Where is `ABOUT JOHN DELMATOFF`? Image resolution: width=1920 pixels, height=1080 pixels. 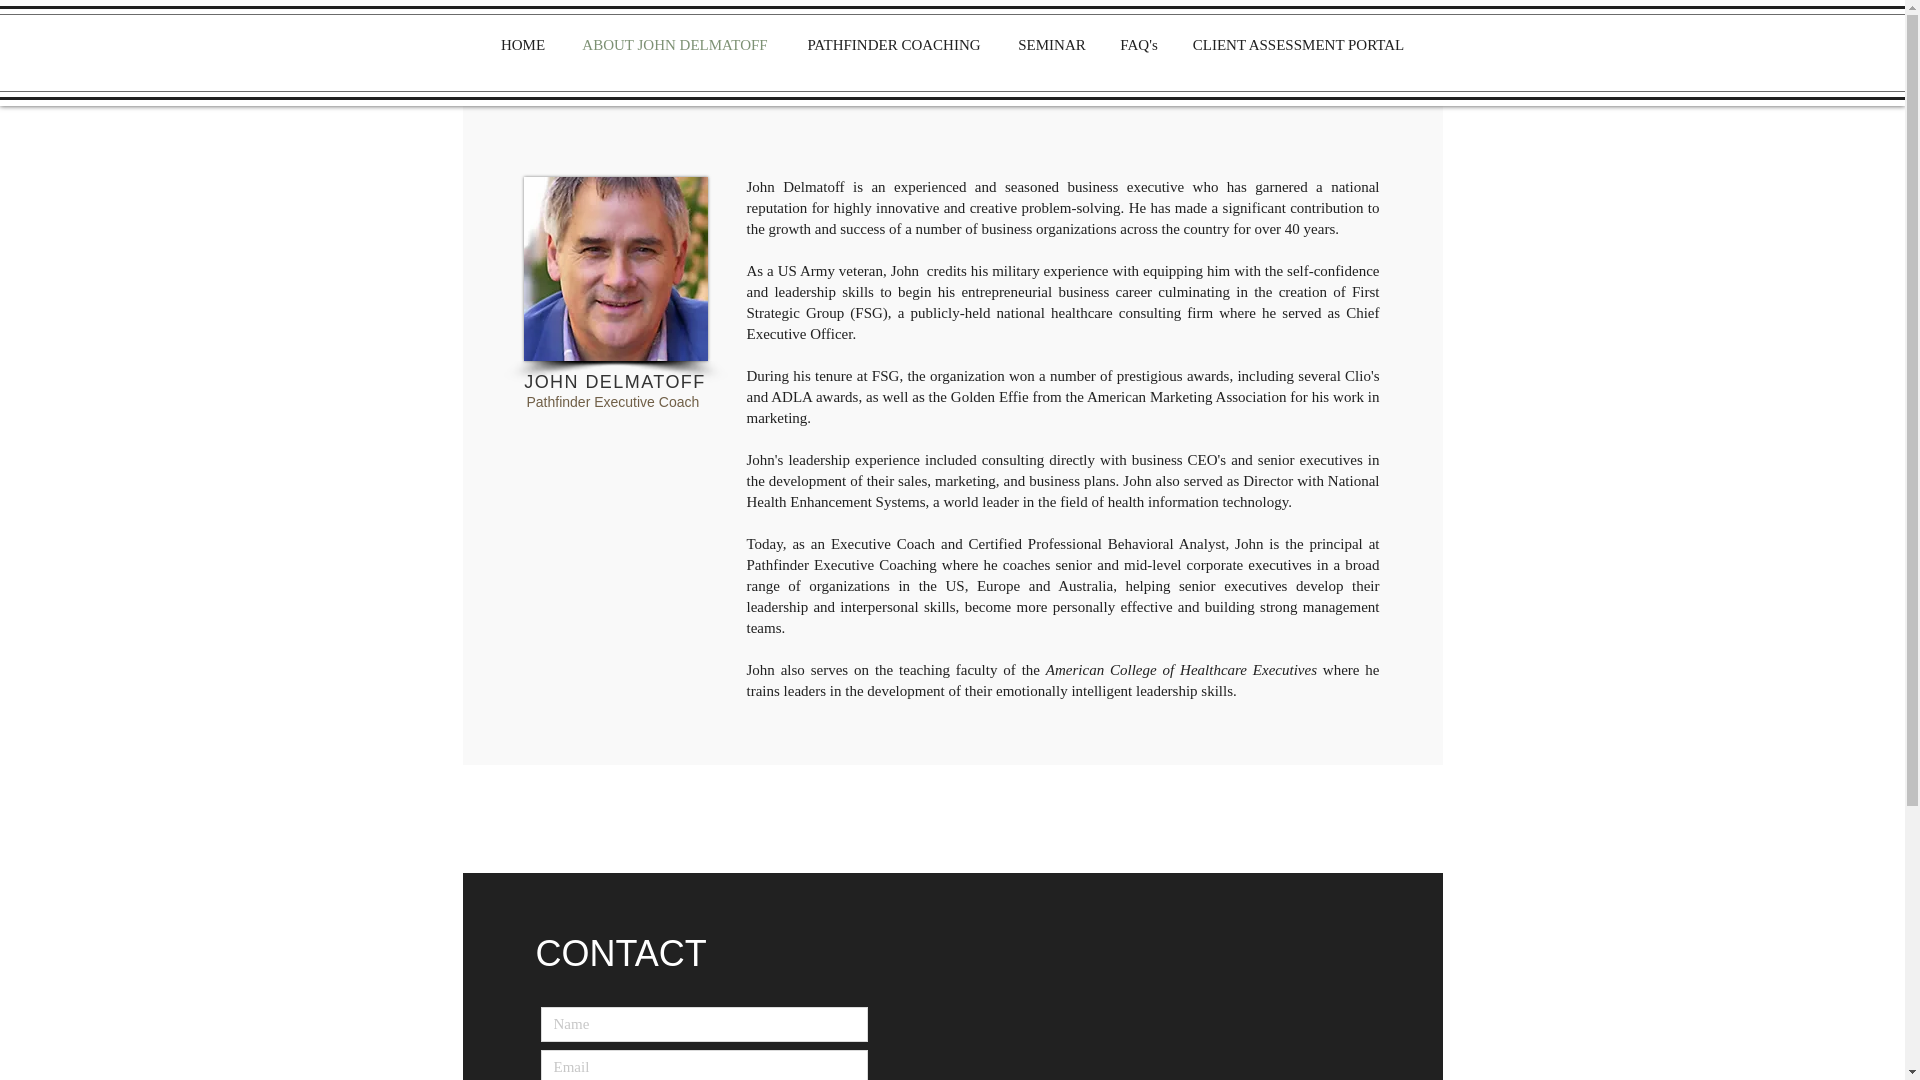
ABOUT JOHN DELMATOFF is located at coordinates (674, 45).